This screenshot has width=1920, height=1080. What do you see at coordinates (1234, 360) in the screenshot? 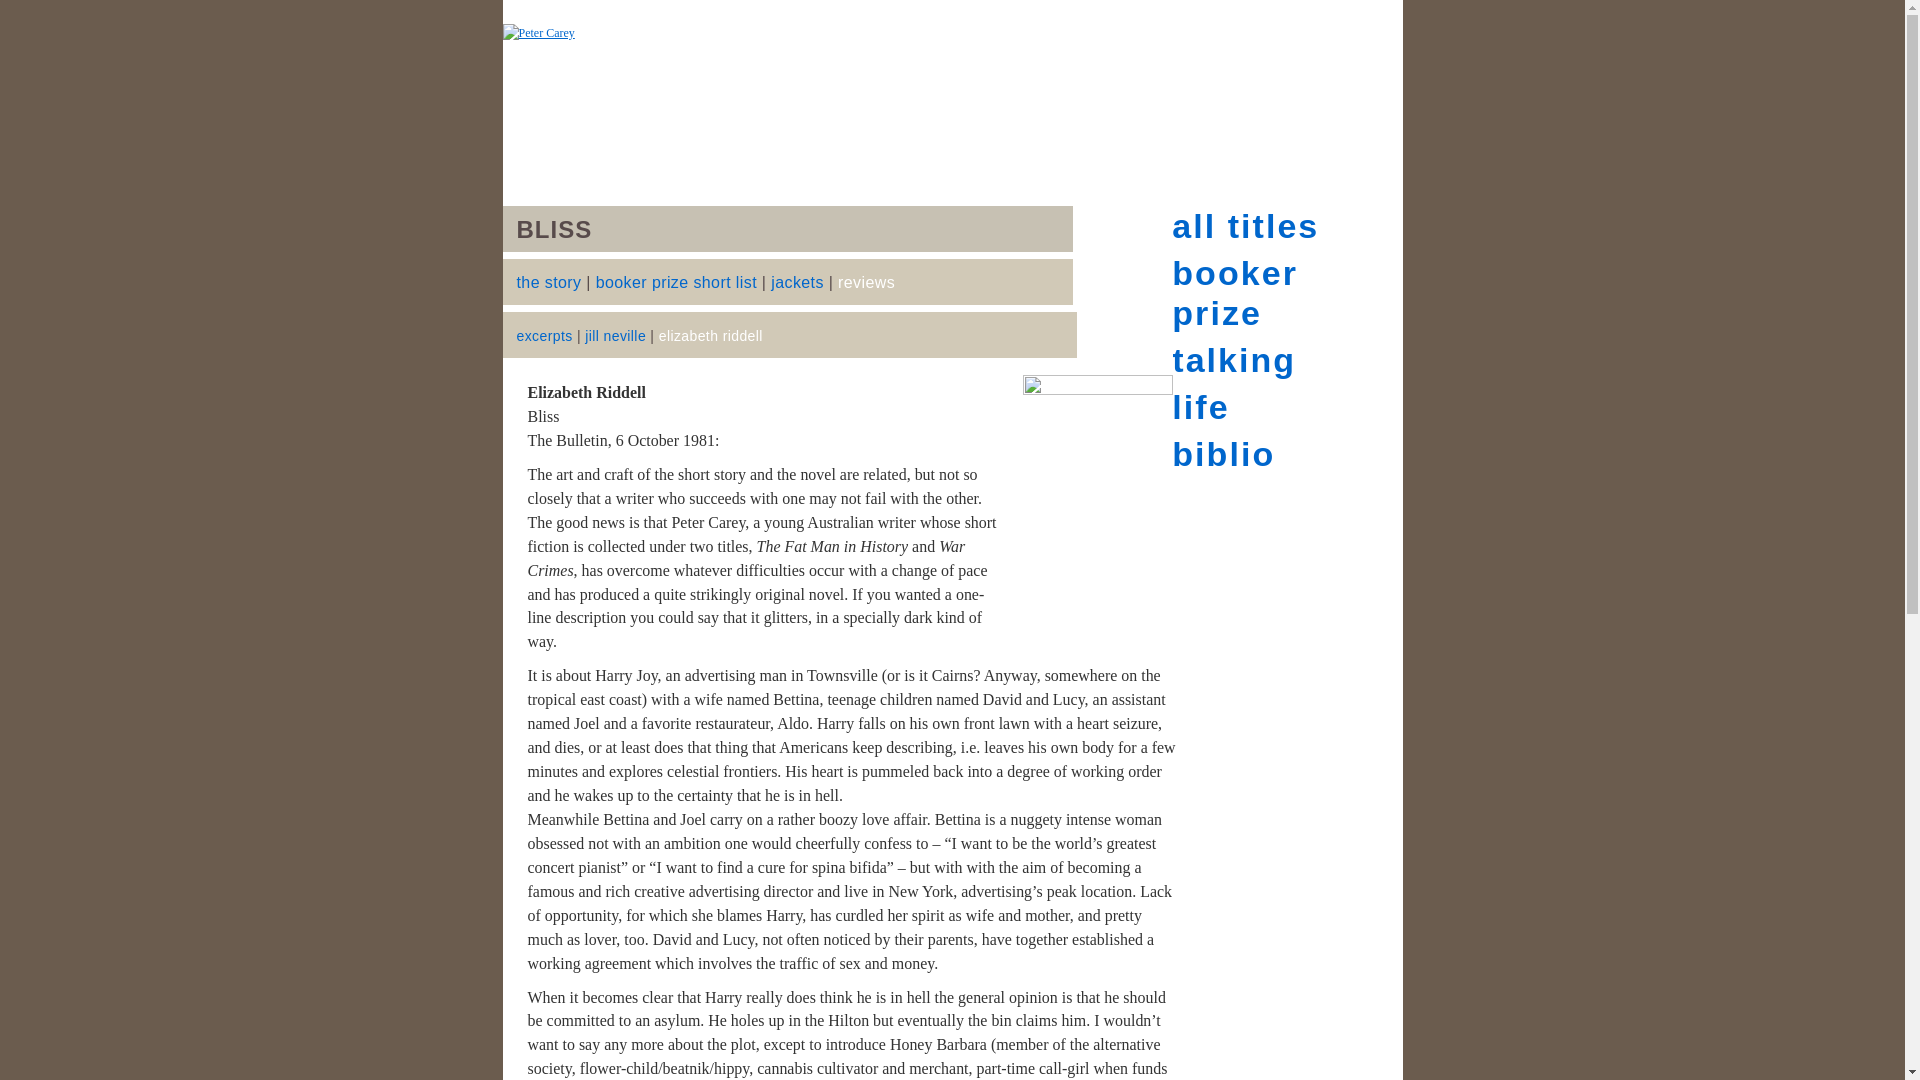
I see `talking` at bounding box center [1234, 360].